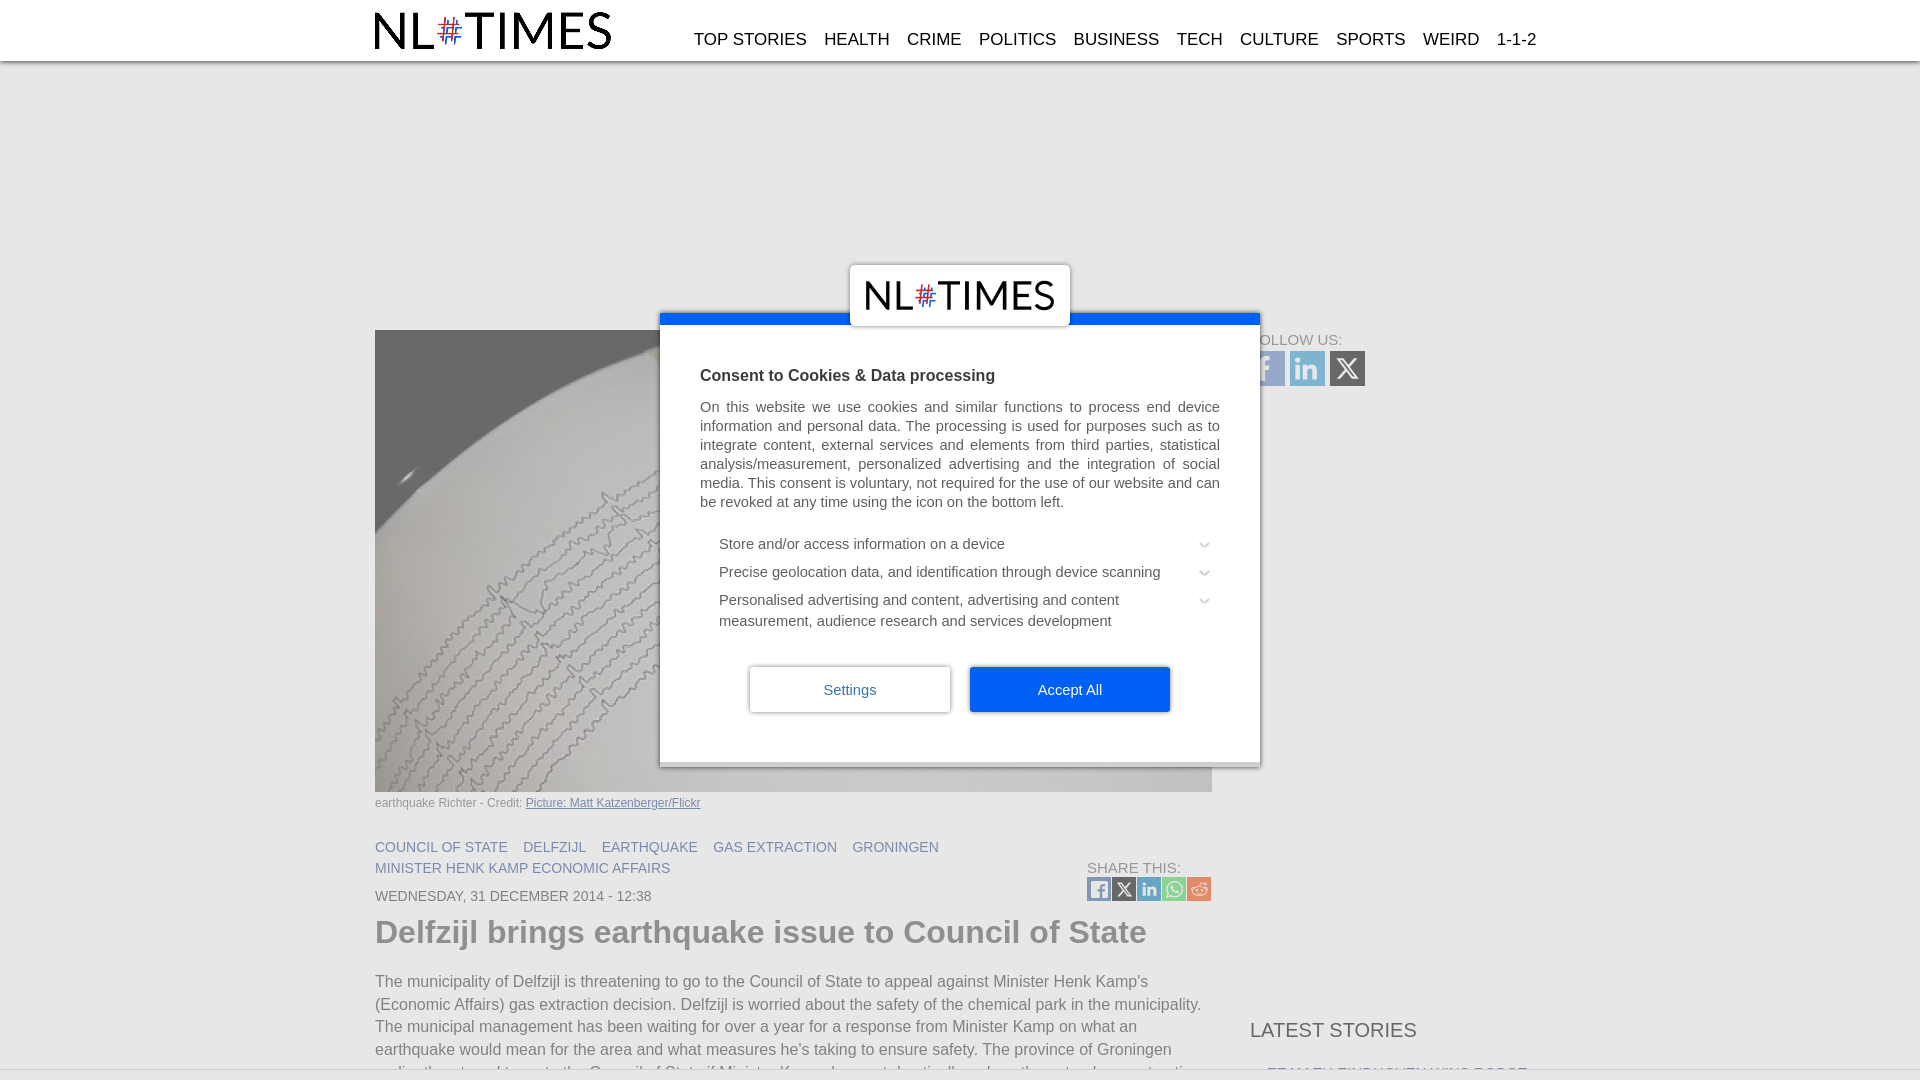 The width and height of the screenshot is (1920, 1080). I want to click on FACEBOOK, so click(1098, 888).